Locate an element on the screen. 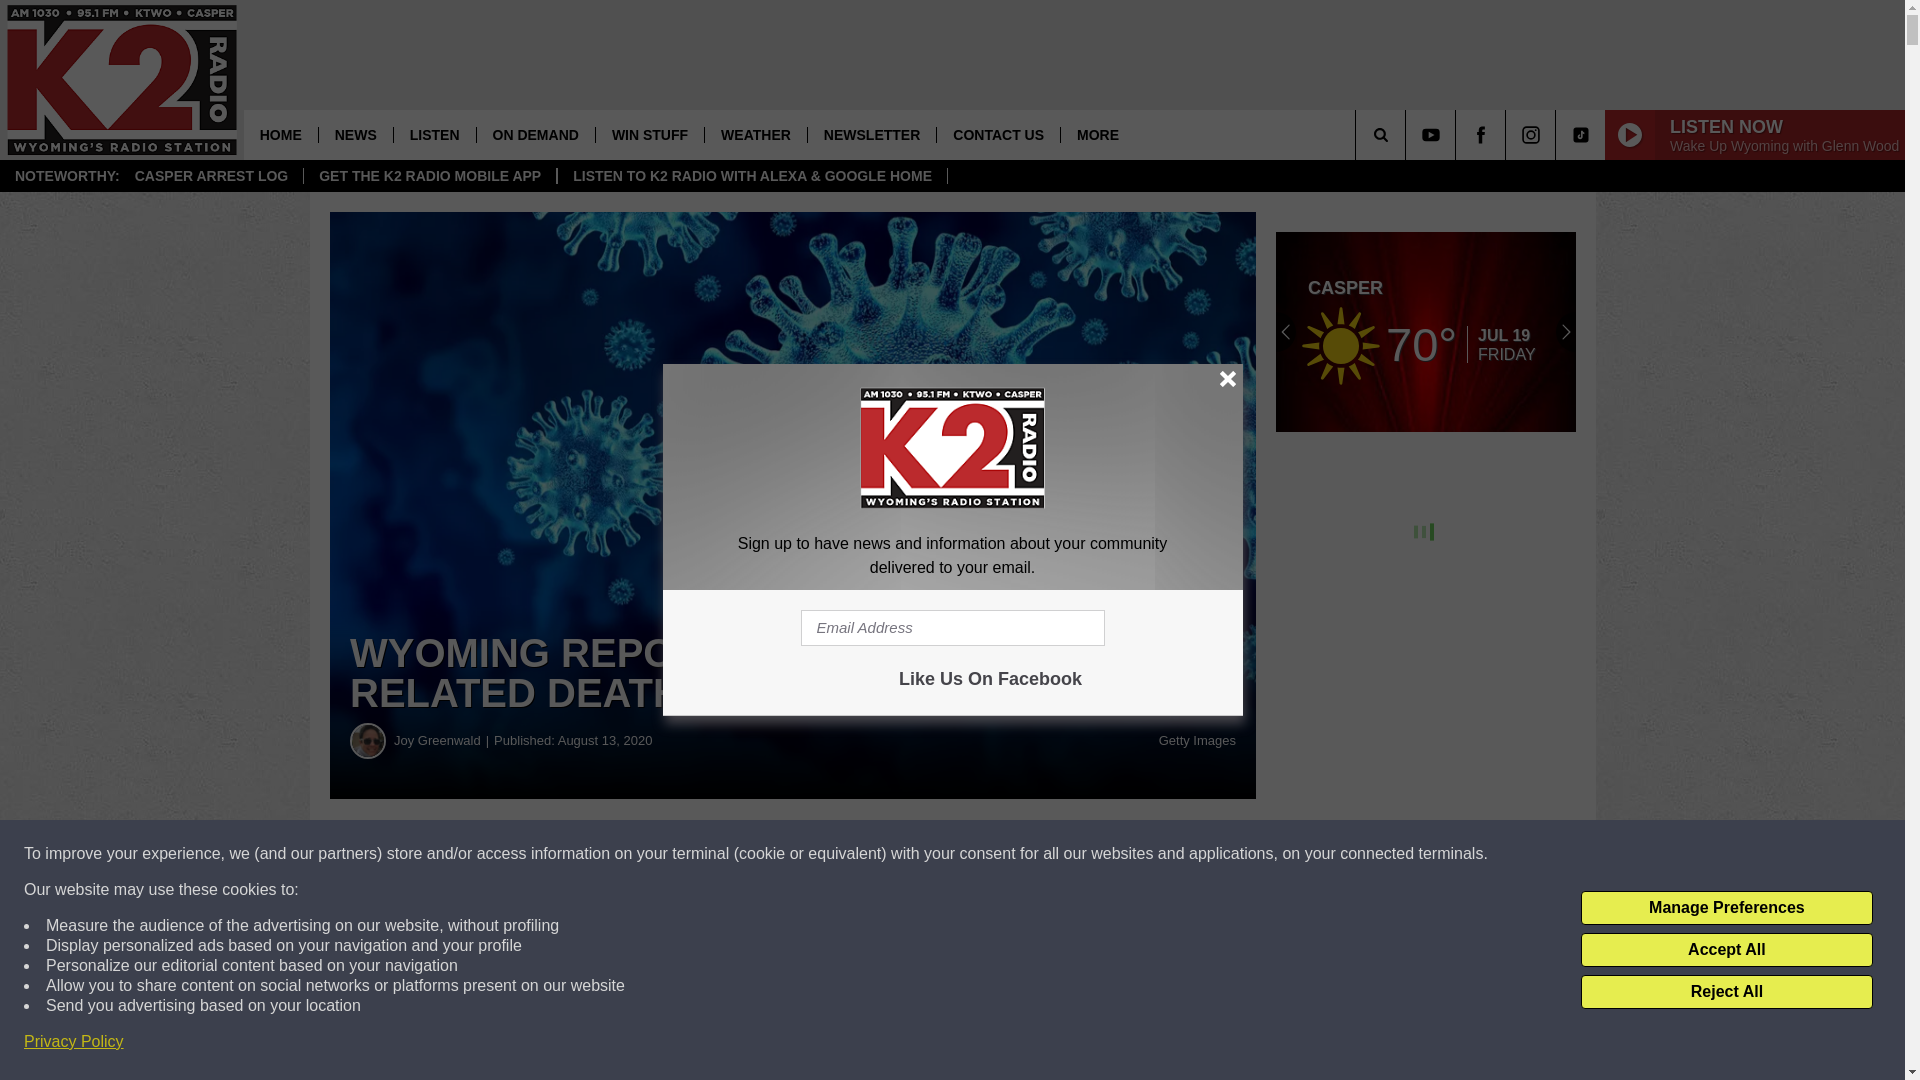  Casper Weather is located at coordinates (1426, 332).